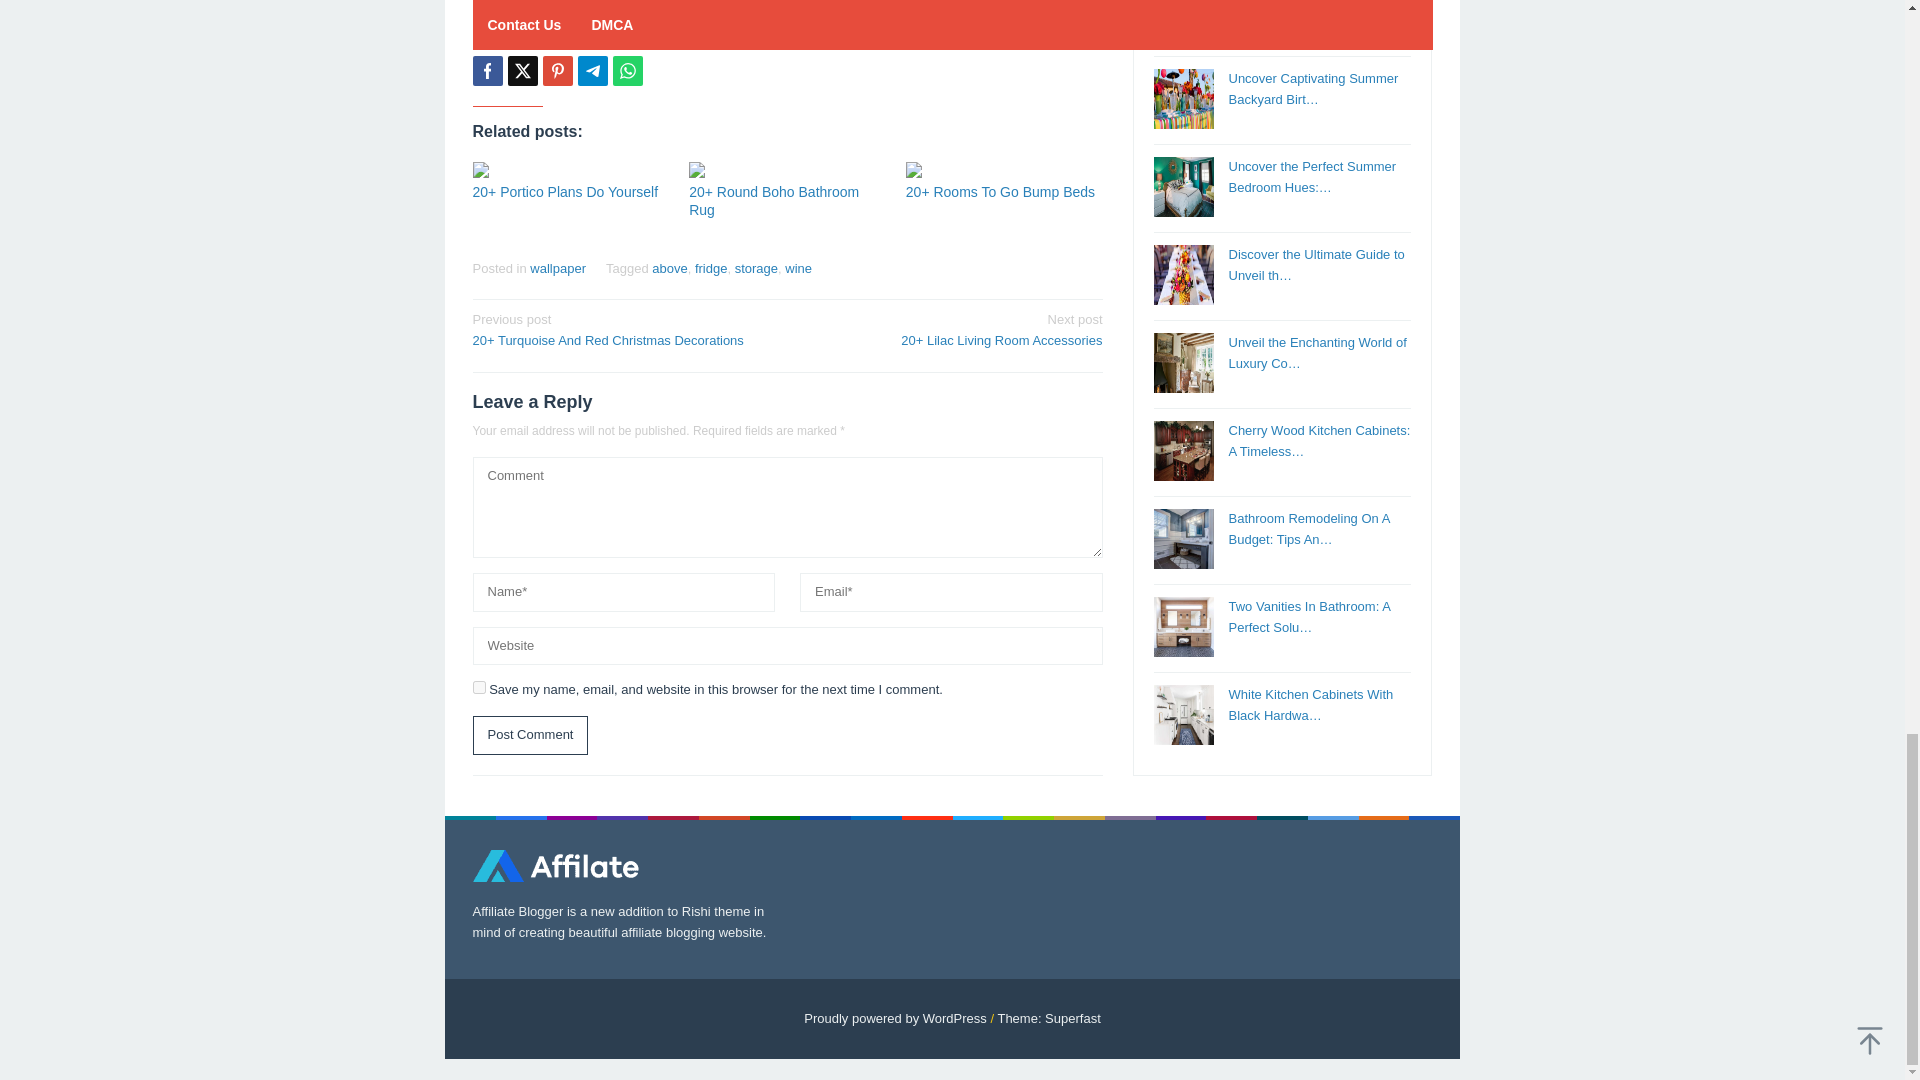 This screenshot has height=1080, width=1920. What do you see at coordinates (530, 735) in the screenshot?
I see `Post Comment` at bounding box center [530, 735].